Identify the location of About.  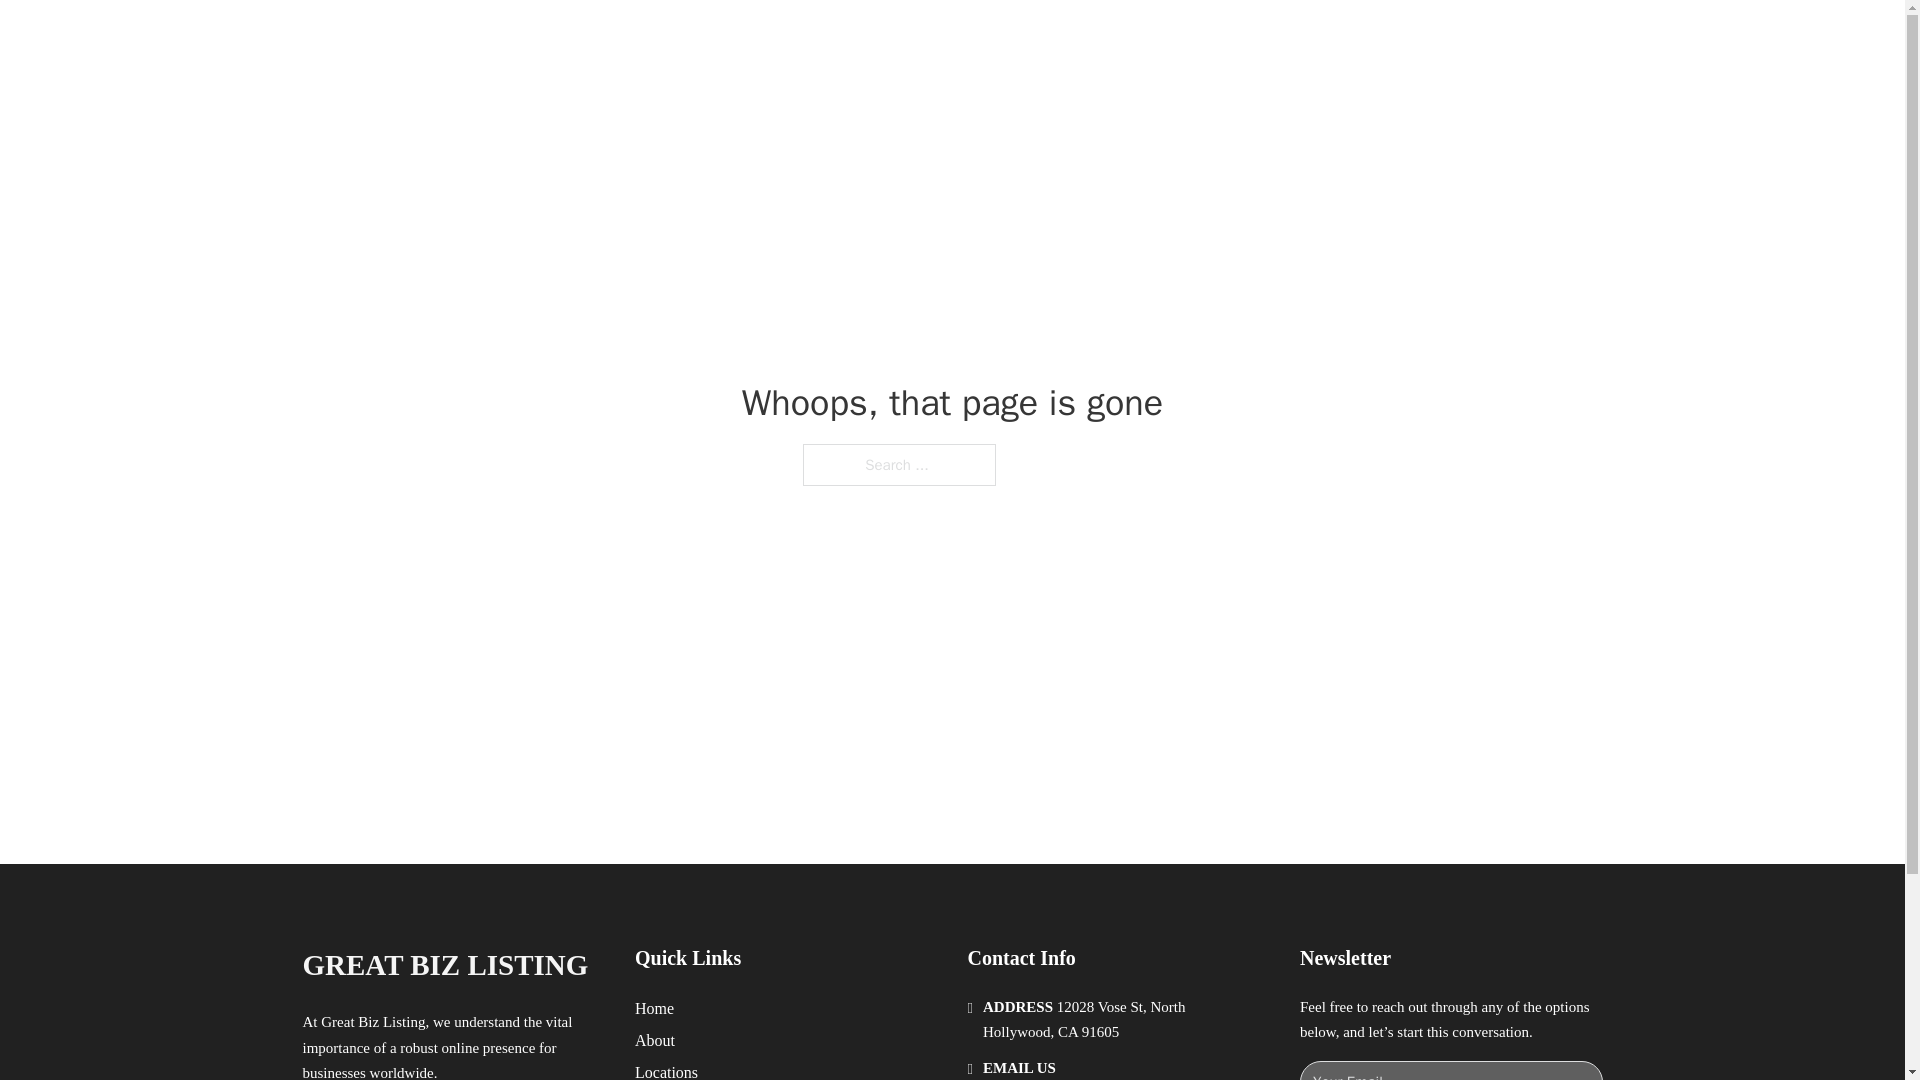
(655, 1040).